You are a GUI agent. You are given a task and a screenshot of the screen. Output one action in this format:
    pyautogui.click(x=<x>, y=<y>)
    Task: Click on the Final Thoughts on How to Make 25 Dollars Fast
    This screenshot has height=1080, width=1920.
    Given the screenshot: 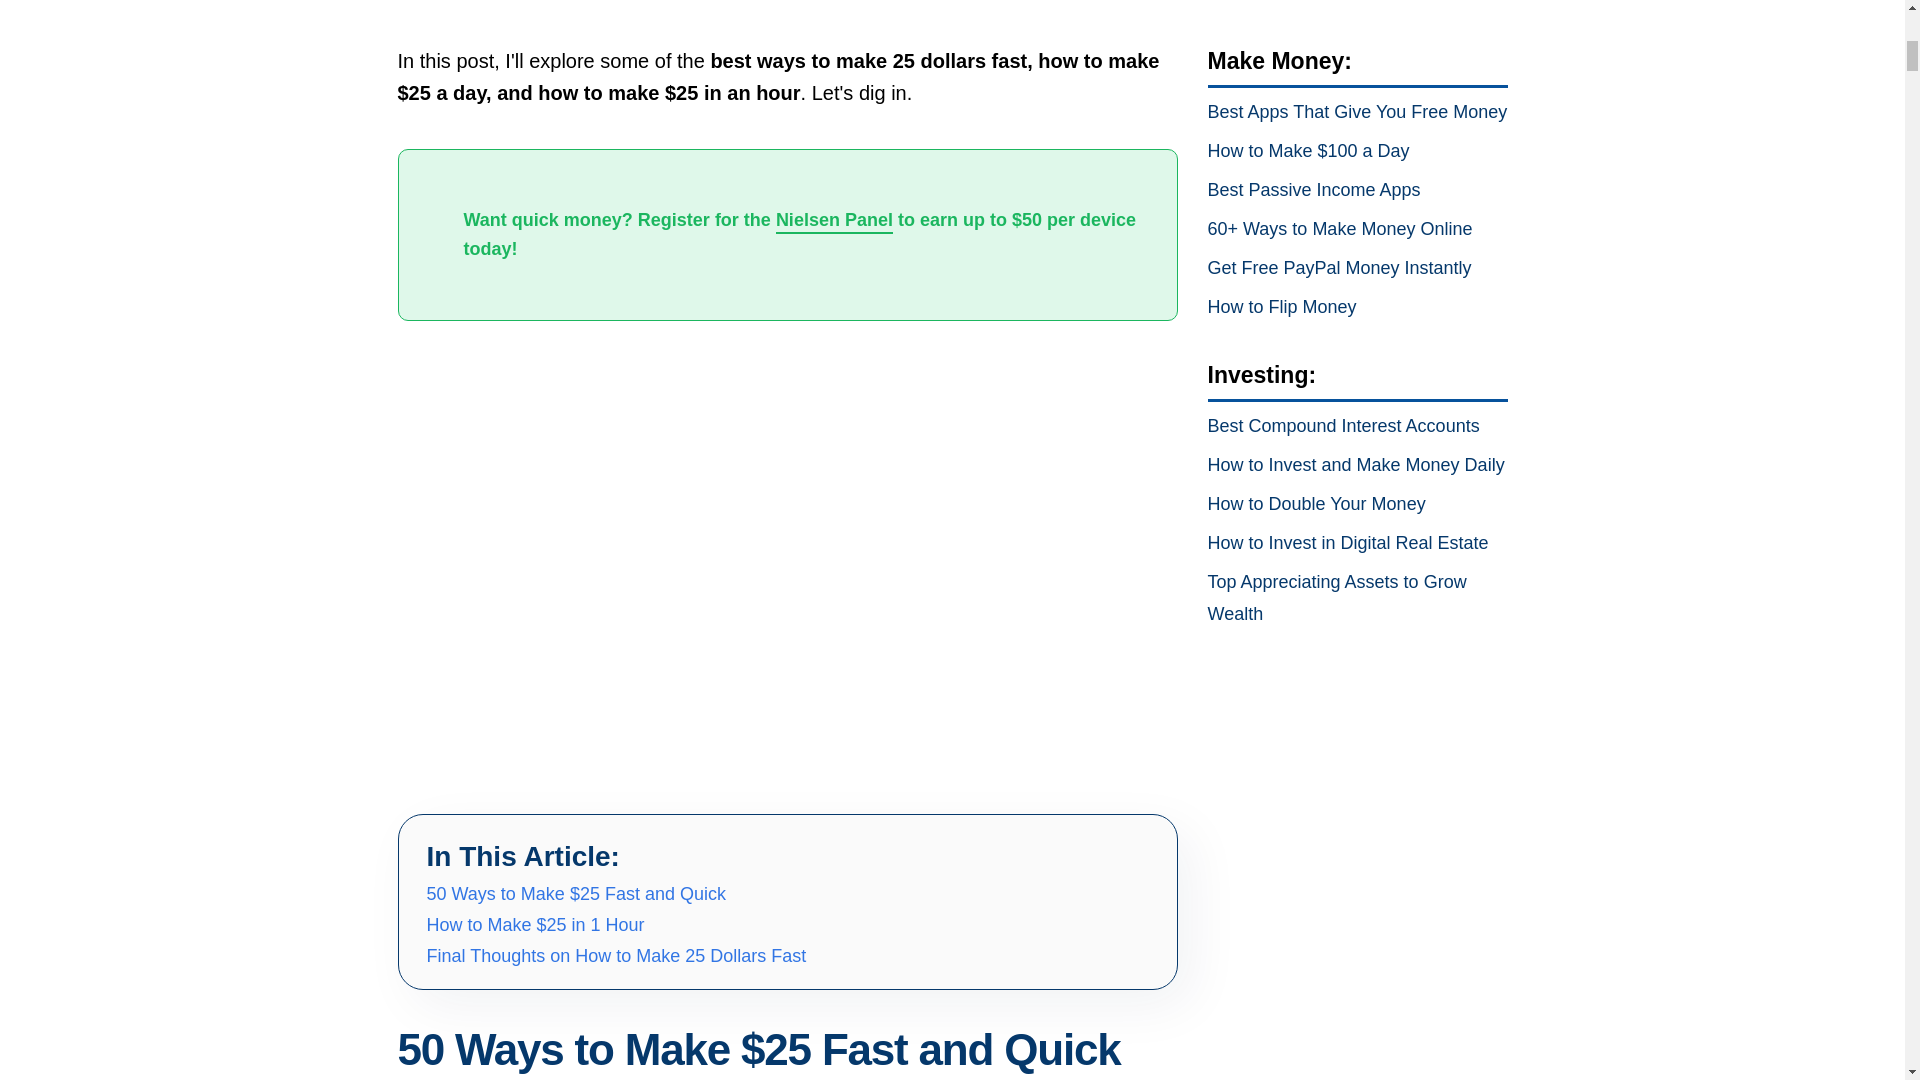 What is the action you would take?
    pyautogui.click(x=616, y=956)
    